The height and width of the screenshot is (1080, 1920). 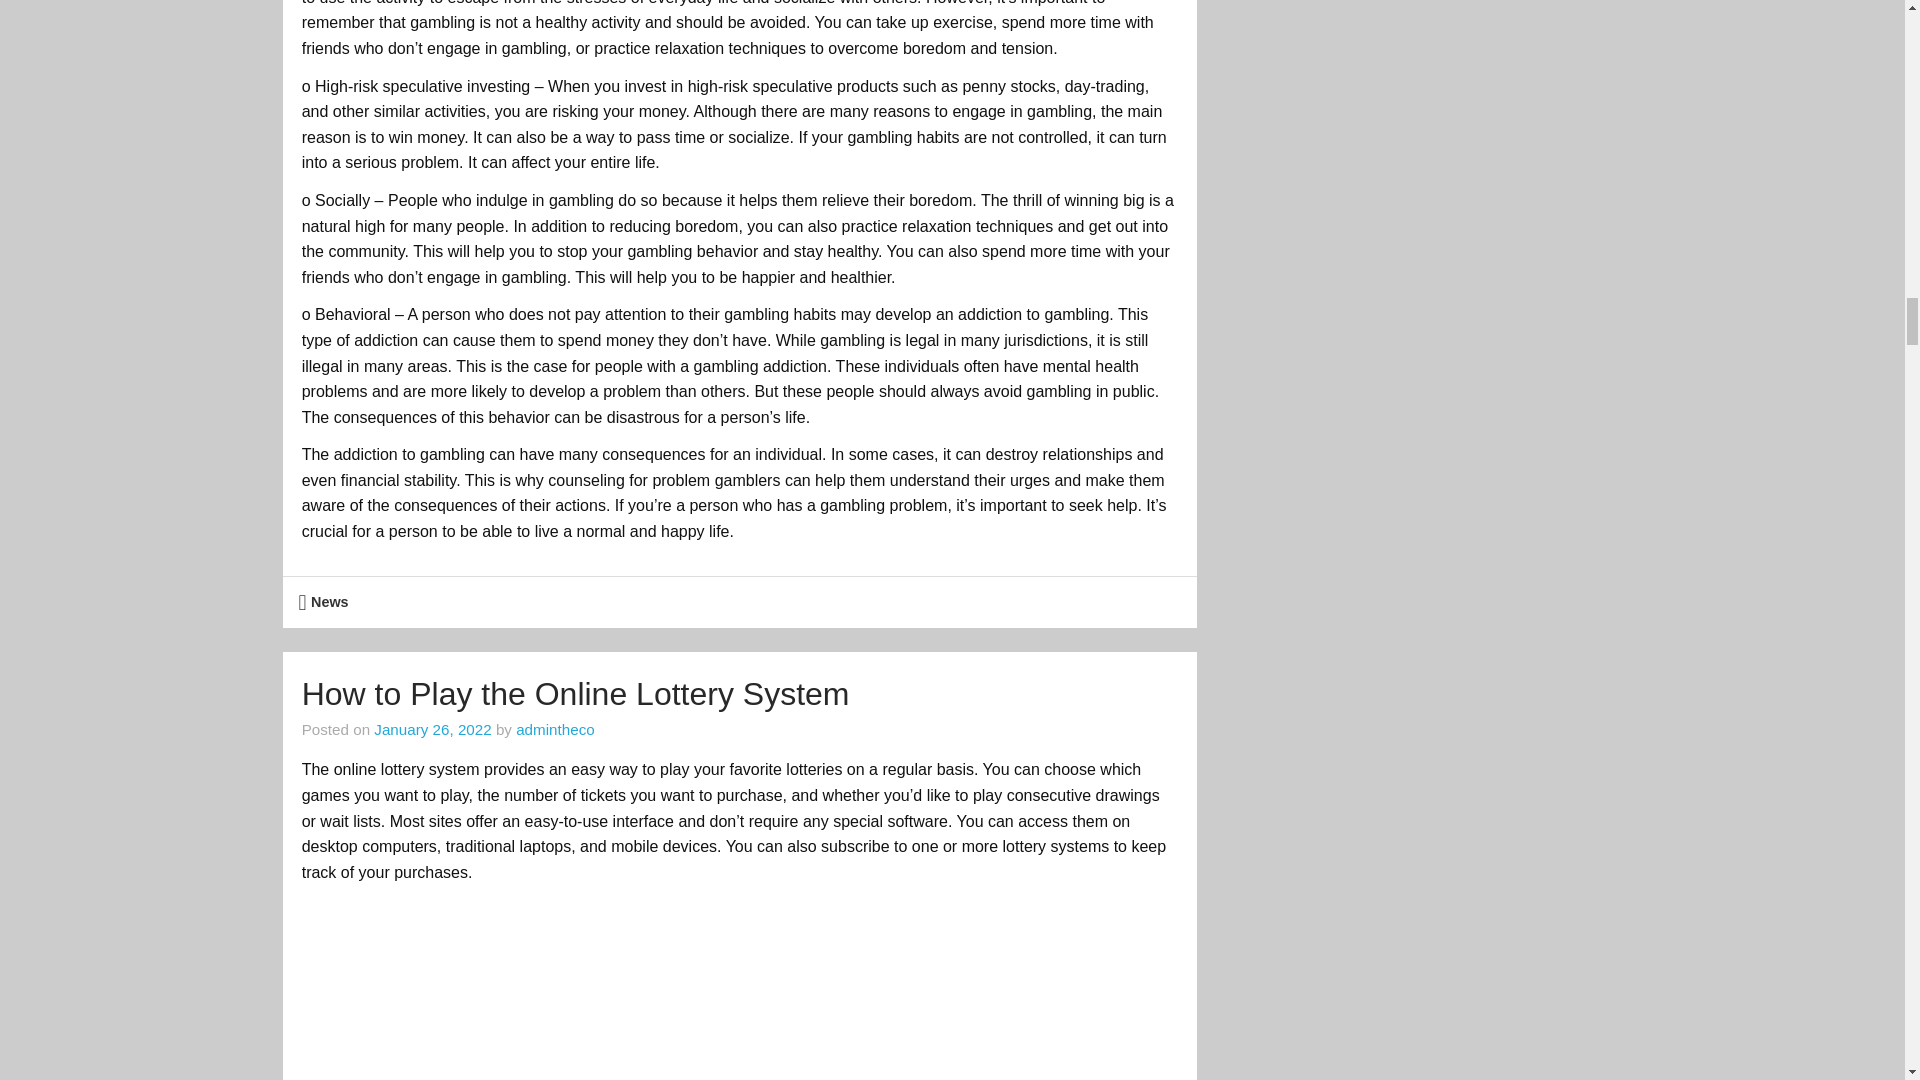 I want to click on January 26, 2022, so click(x=432, y=729).